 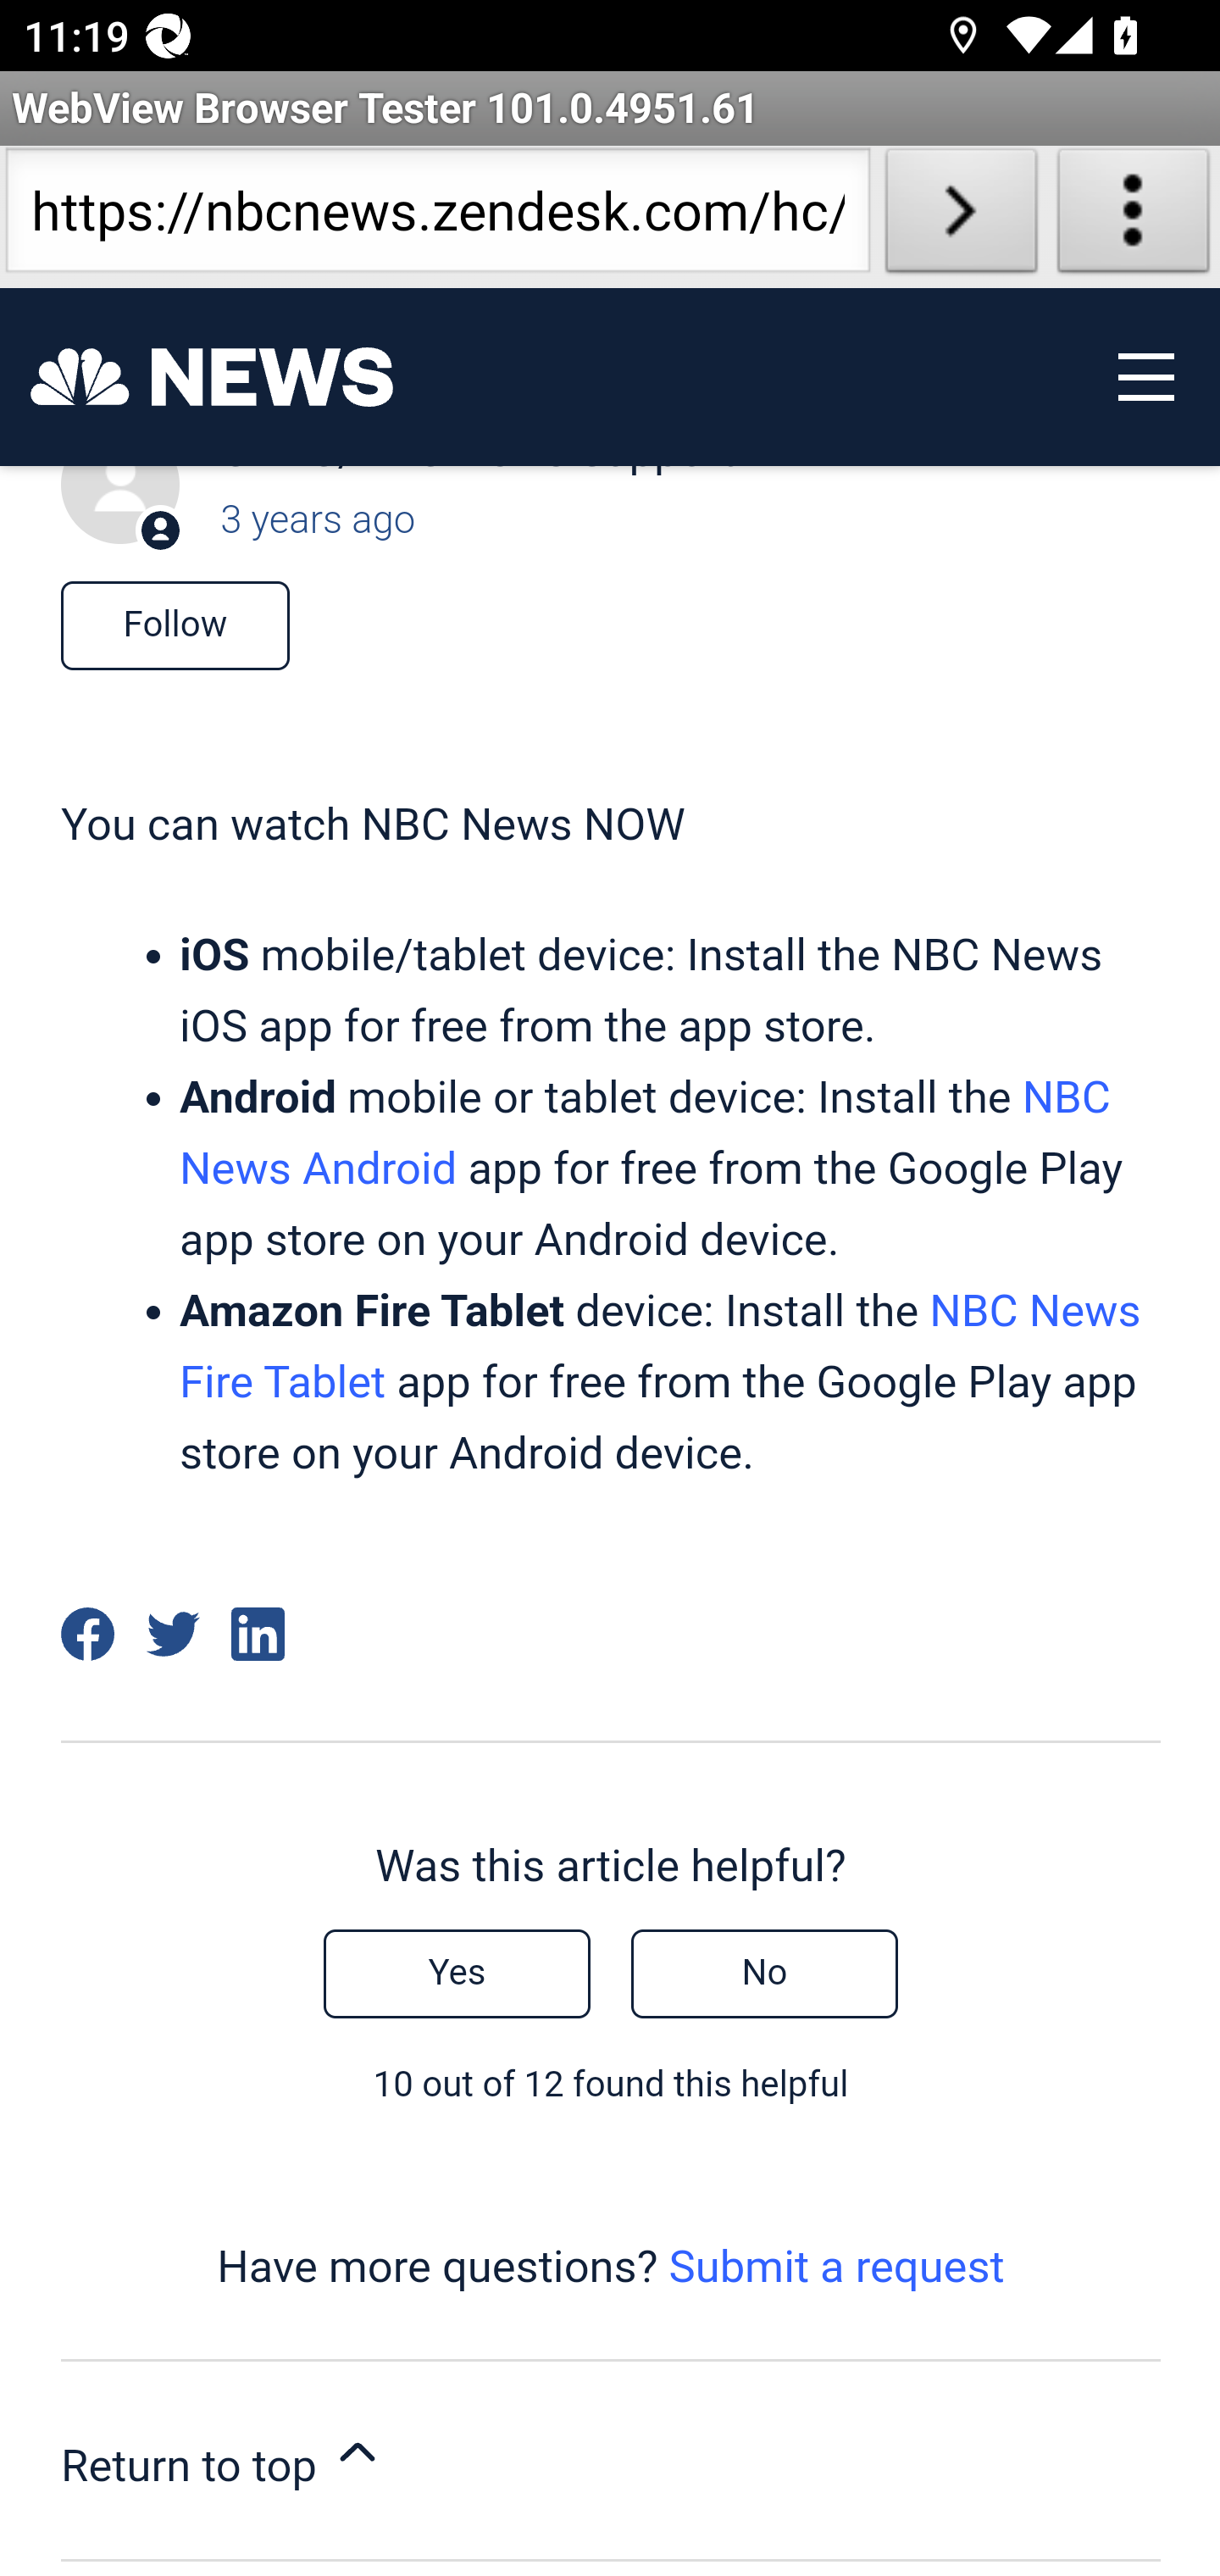 What do you see at coordinates (611, 2461) in the screenshot?
I see `Return to top ` at bounding box center [611, 2461].